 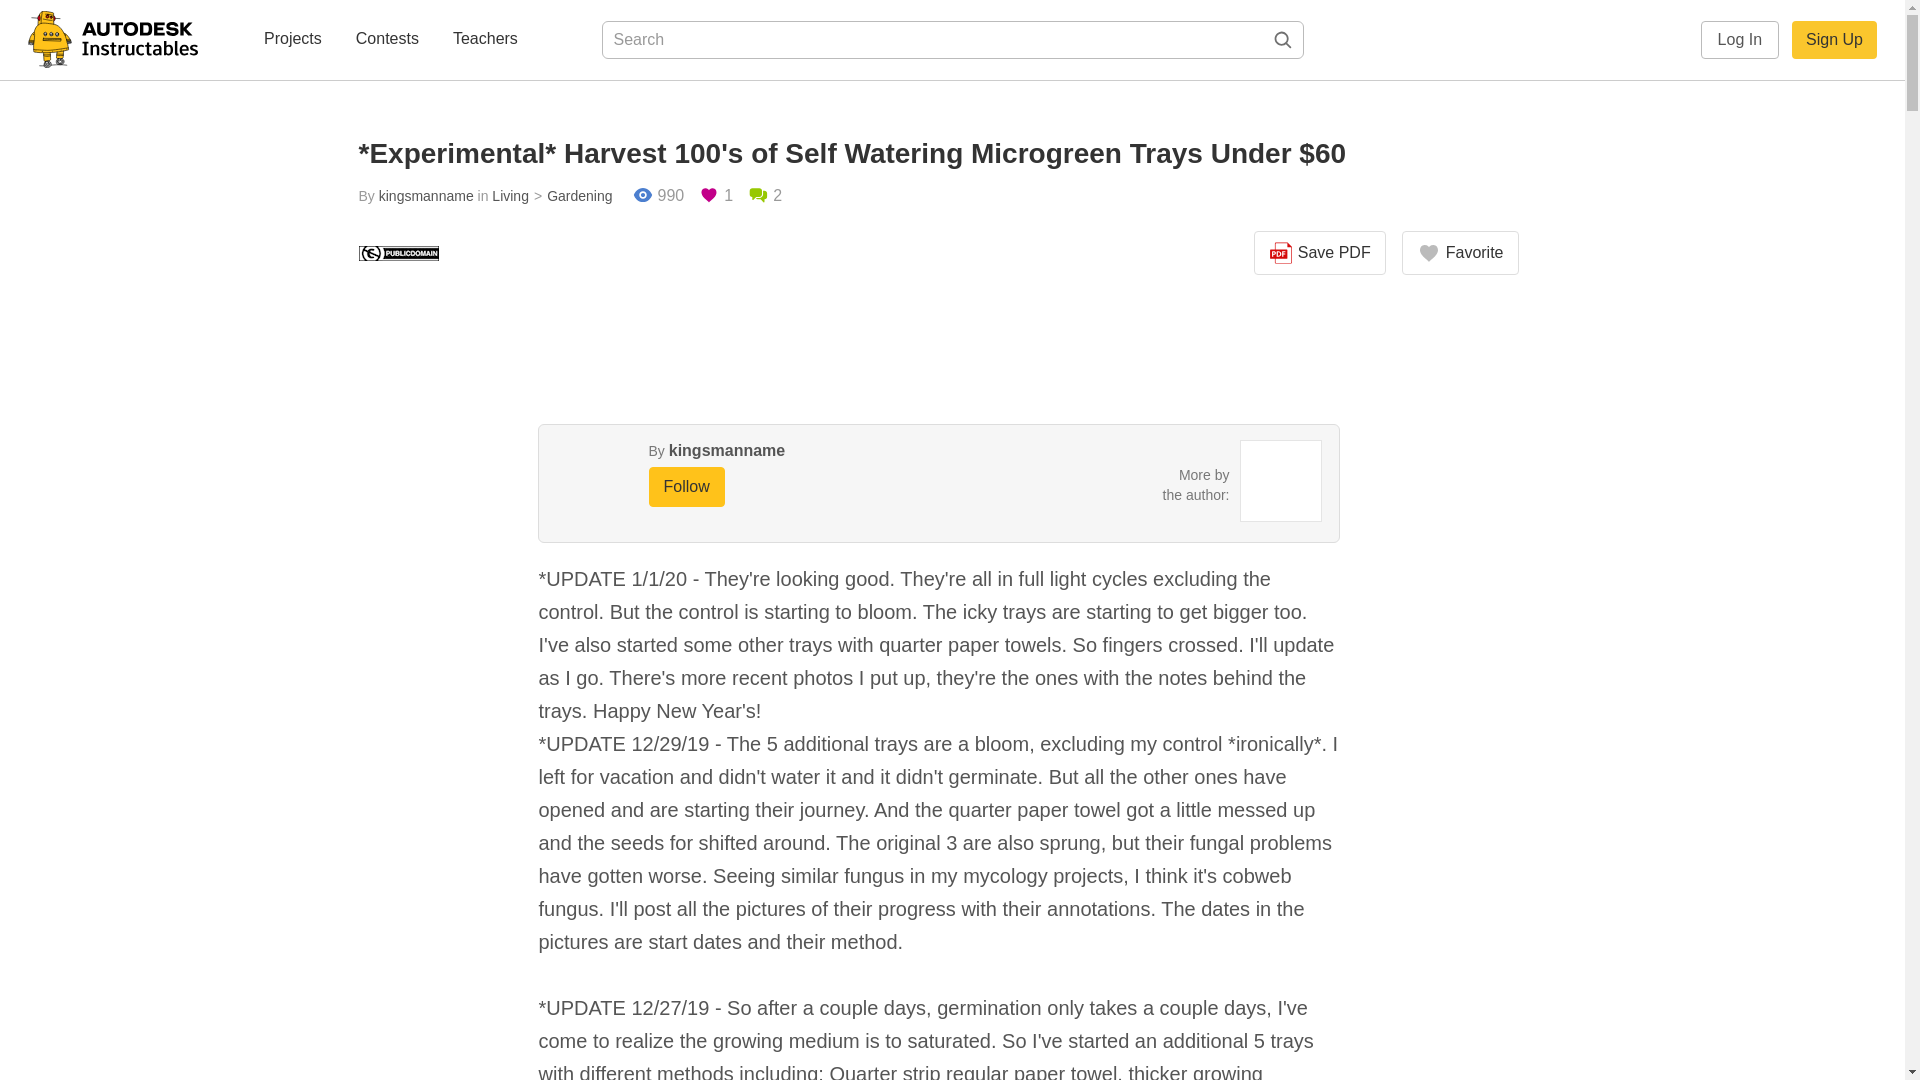 What do you see at coordinates (1834, 40) in the screenshot?
I see `Sign Up` at bounding box center [1834, 40].